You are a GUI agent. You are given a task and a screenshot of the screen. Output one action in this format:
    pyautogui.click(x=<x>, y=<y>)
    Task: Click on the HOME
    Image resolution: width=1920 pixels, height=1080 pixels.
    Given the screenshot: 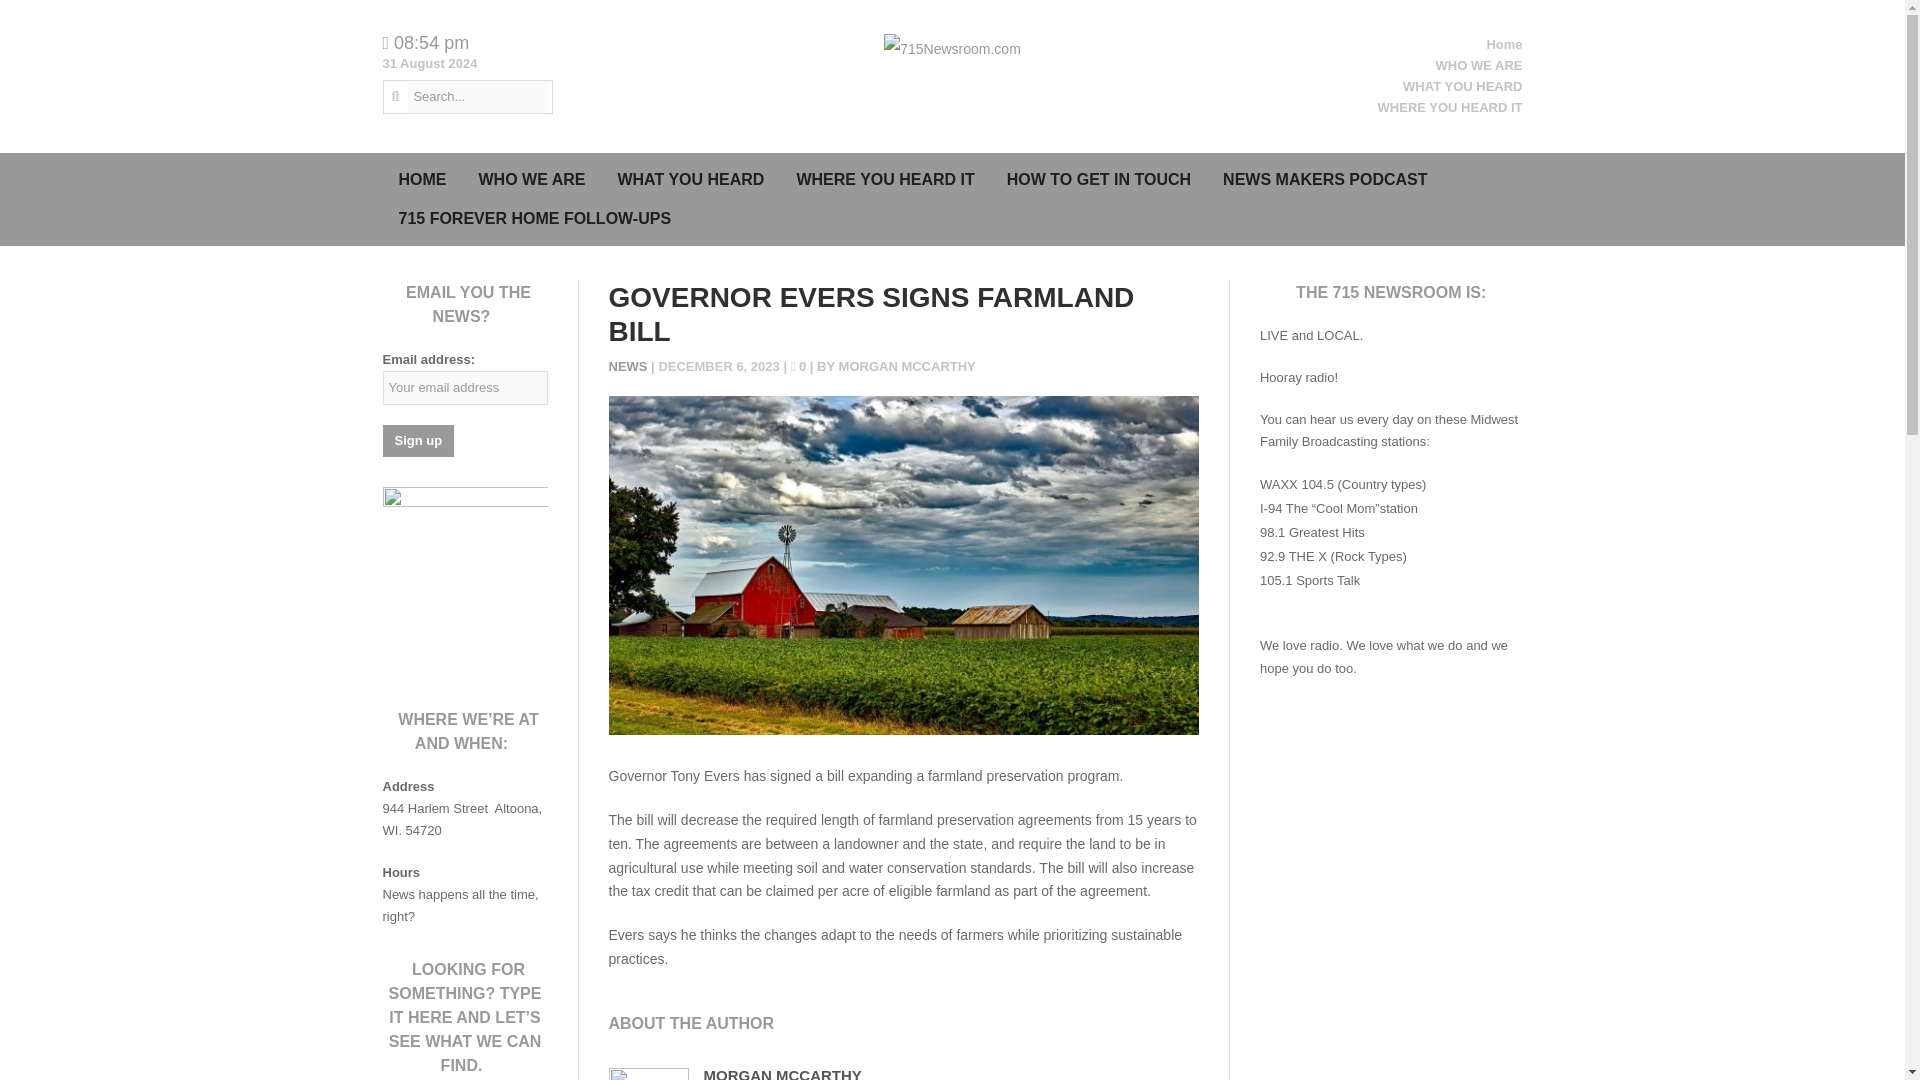 What is the action you would take?
    pyautogui.click(x=422, y=180)
    